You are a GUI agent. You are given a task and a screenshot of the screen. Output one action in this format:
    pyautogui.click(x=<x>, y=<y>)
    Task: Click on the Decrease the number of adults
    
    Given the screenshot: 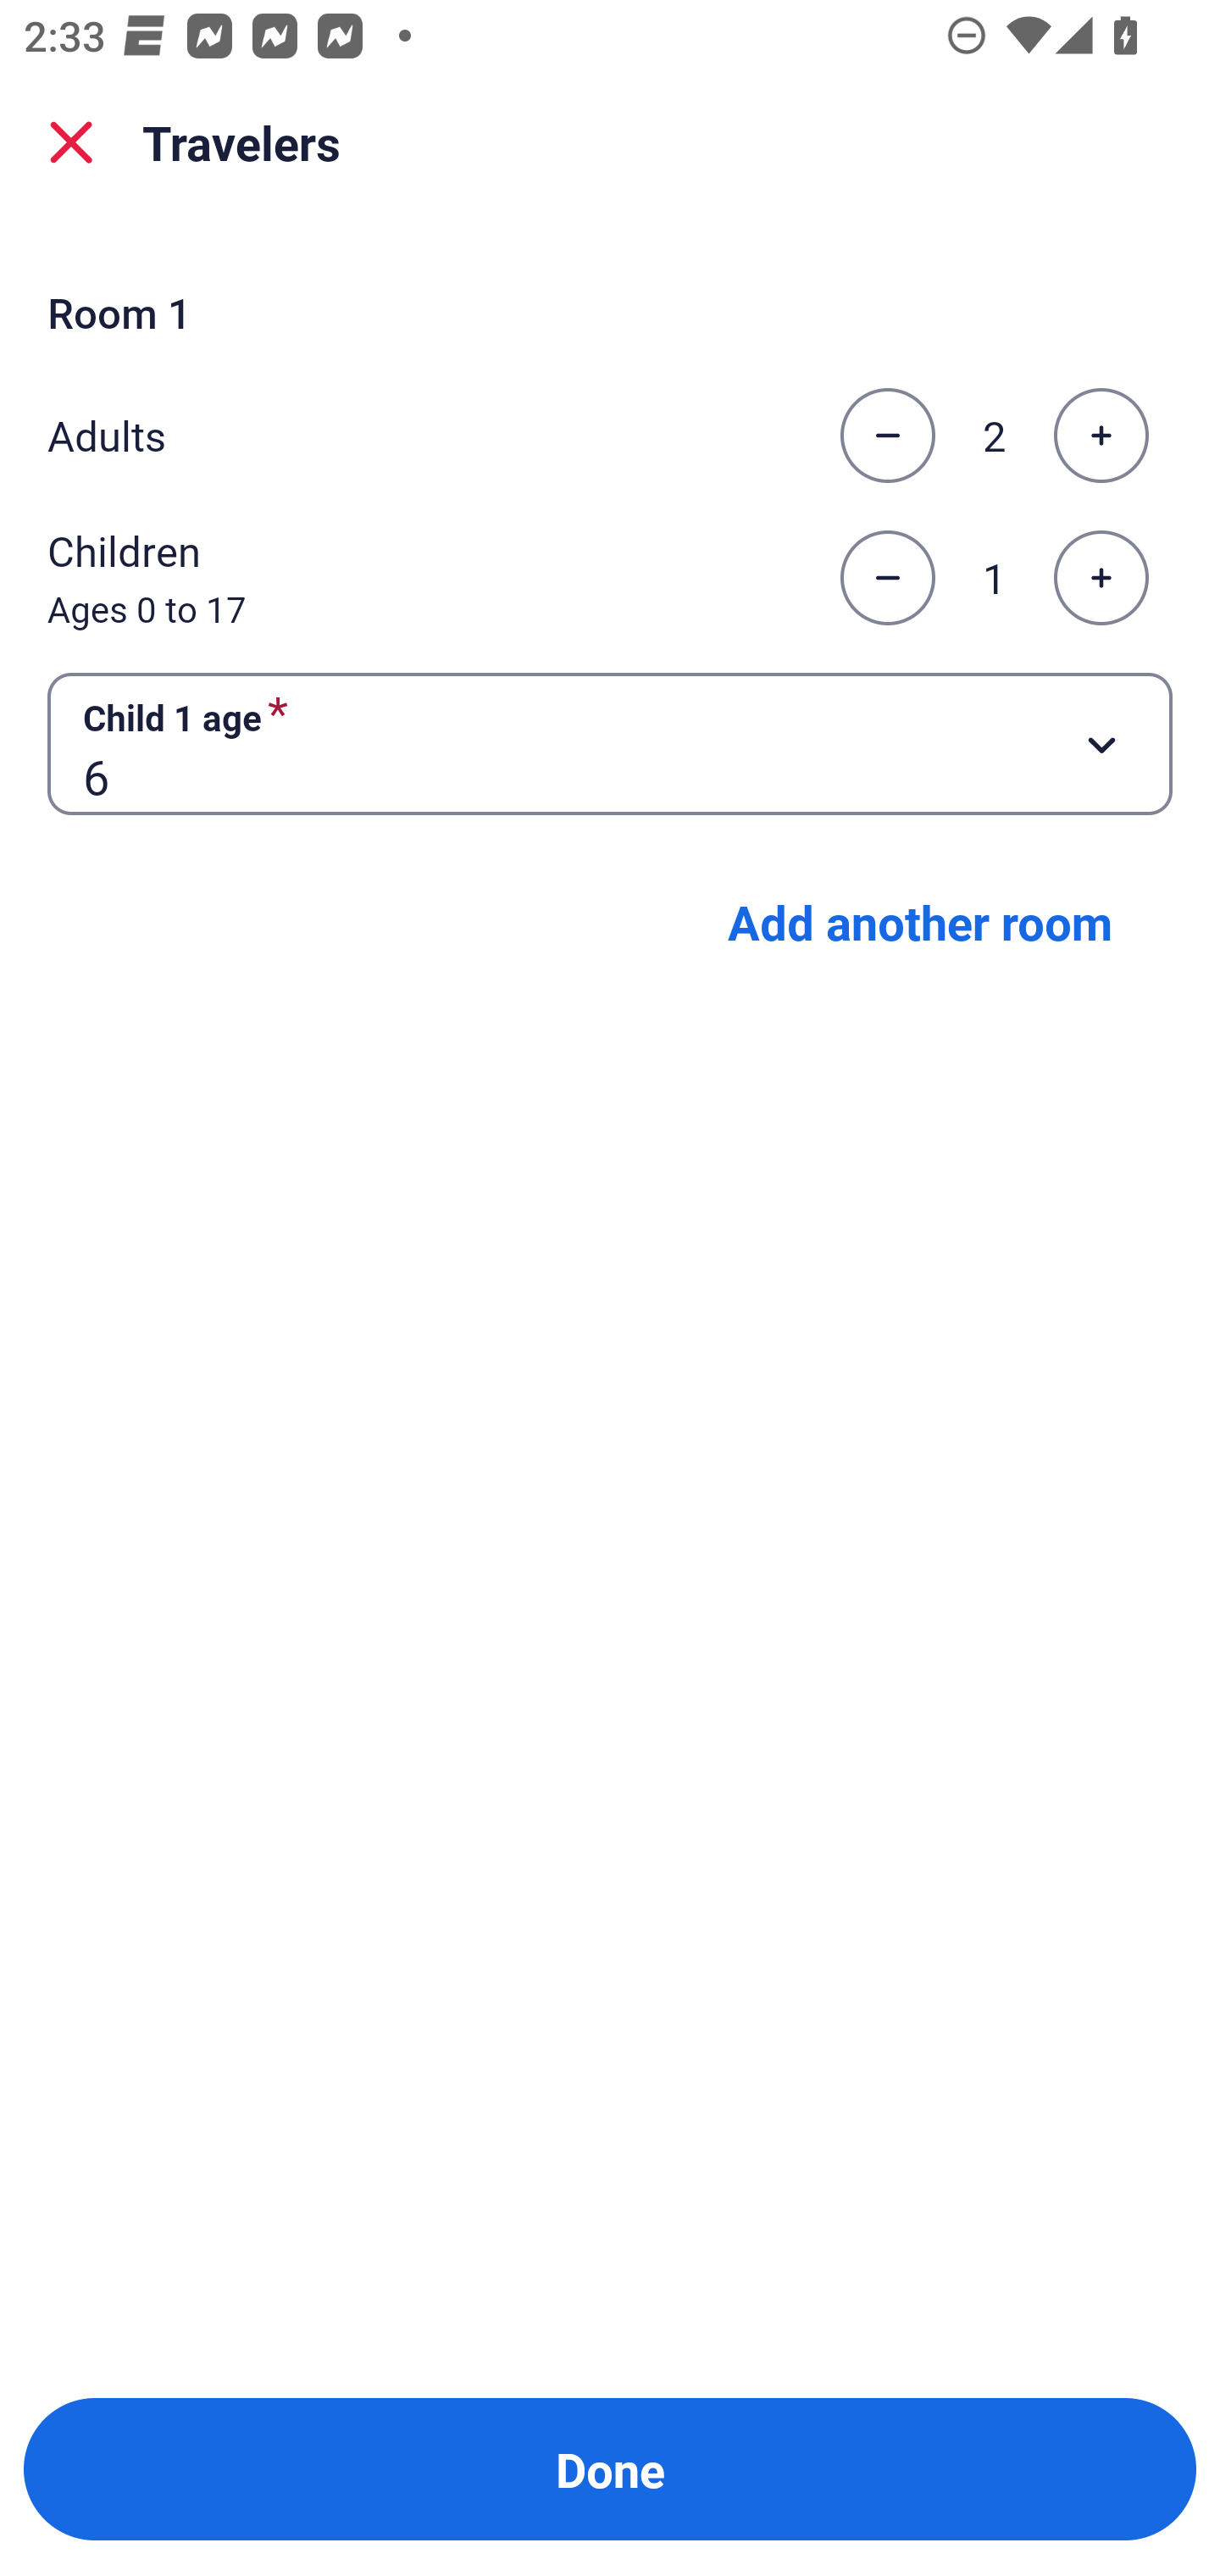 What is the action you would take?
    pyautogui.click(x=887, y=435)
    